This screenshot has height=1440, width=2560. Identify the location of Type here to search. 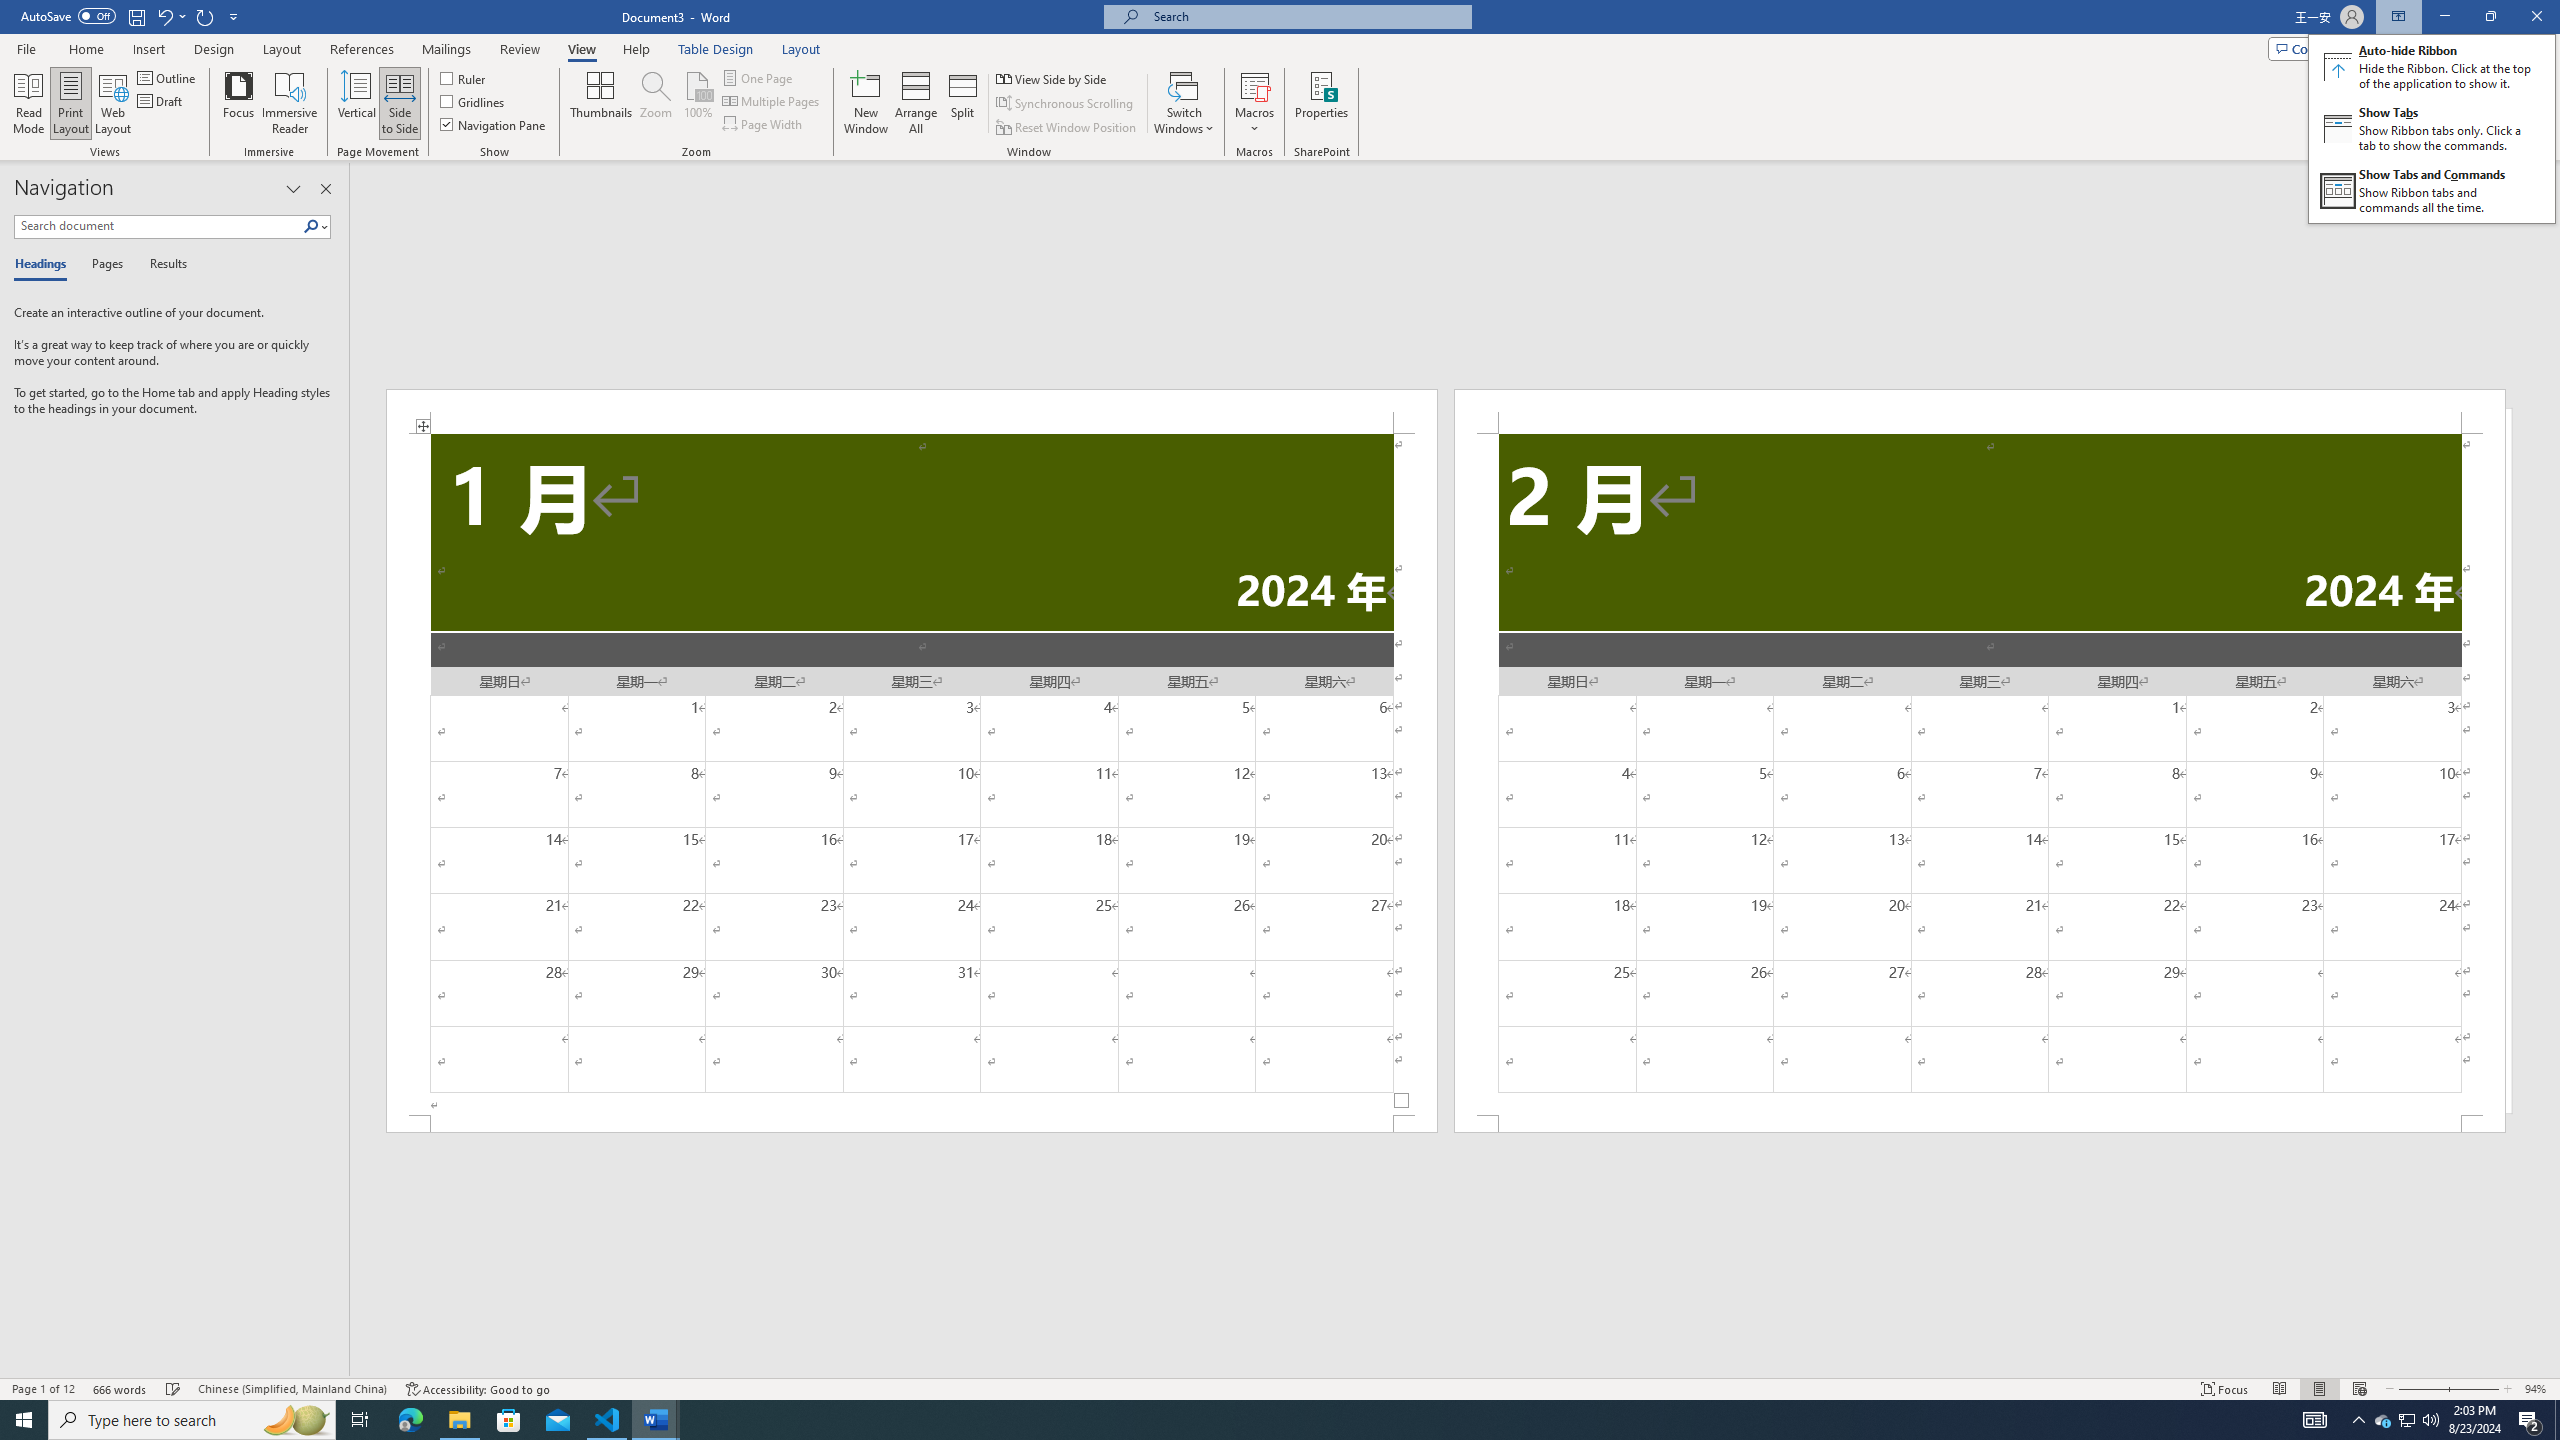
(192, 1420).